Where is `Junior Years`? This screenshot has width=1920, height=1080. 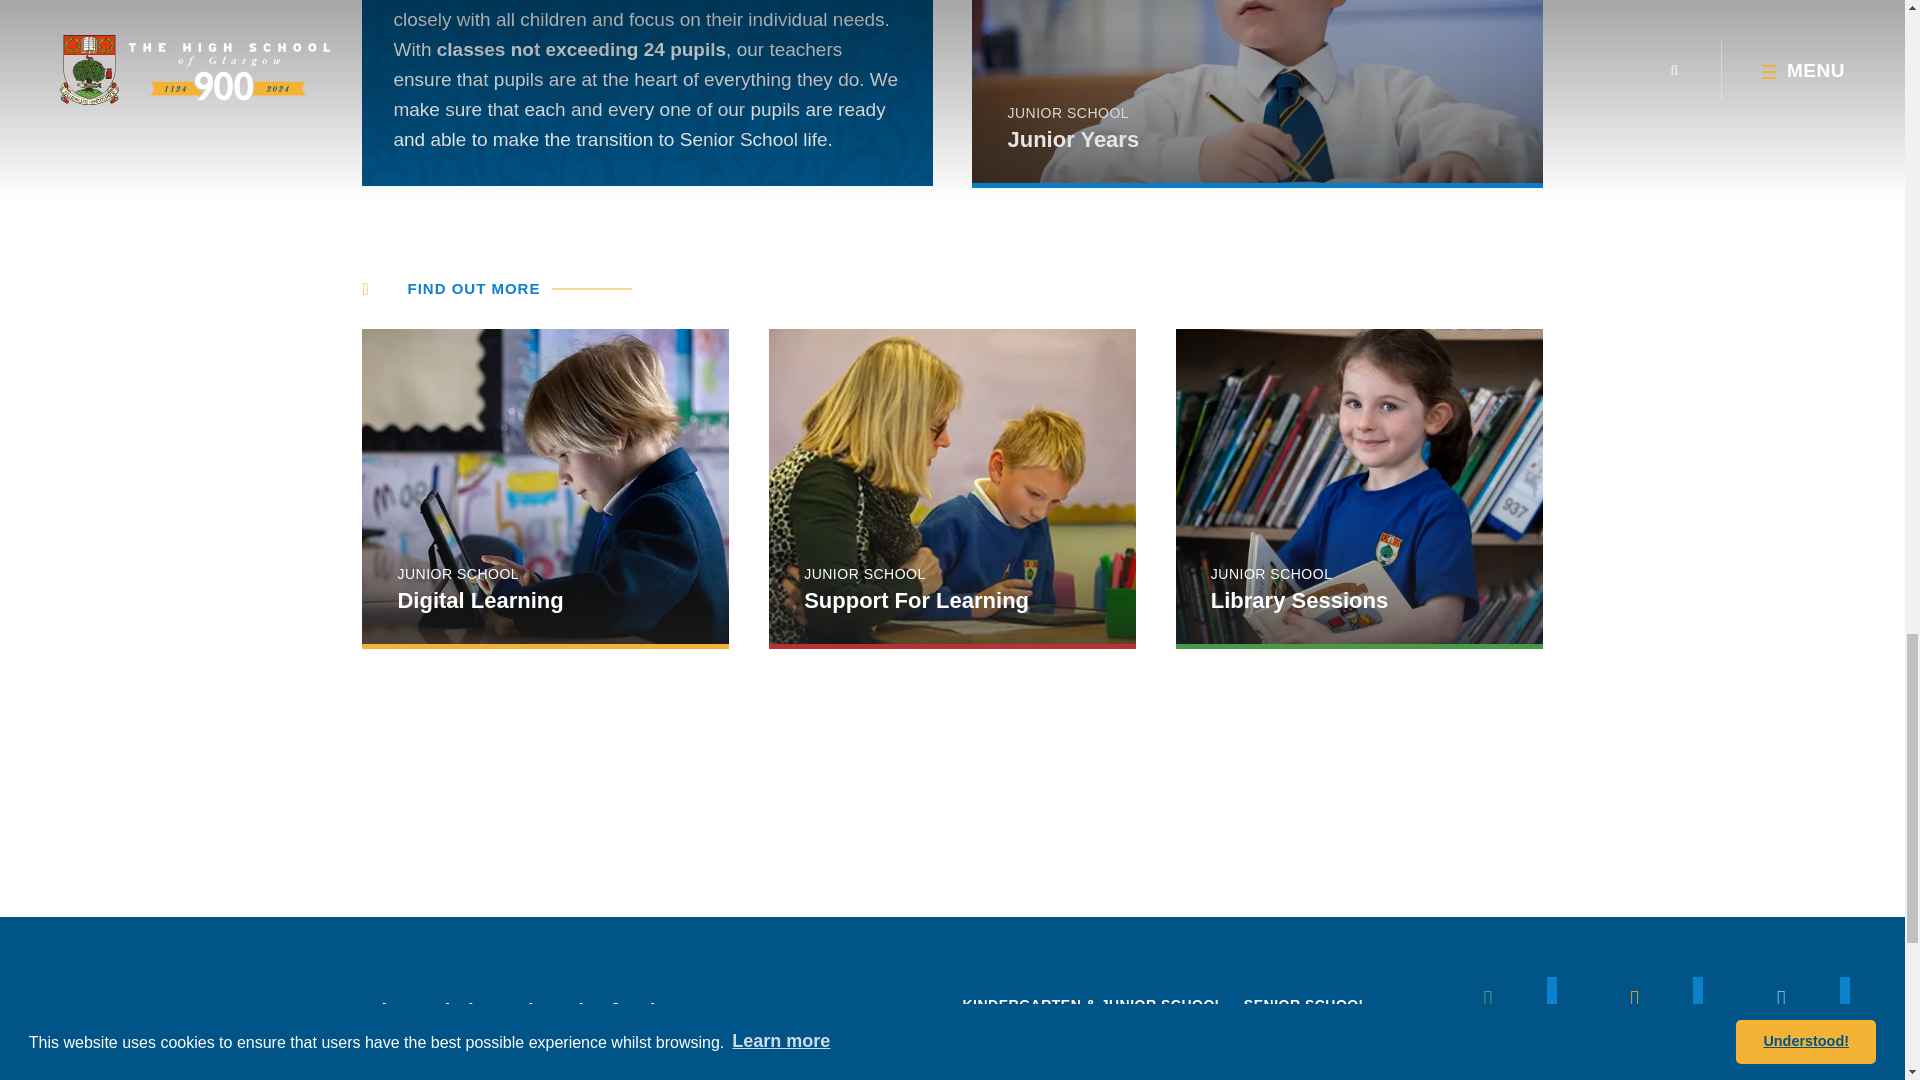 Junior Years is located at coordinates (1256, 91).